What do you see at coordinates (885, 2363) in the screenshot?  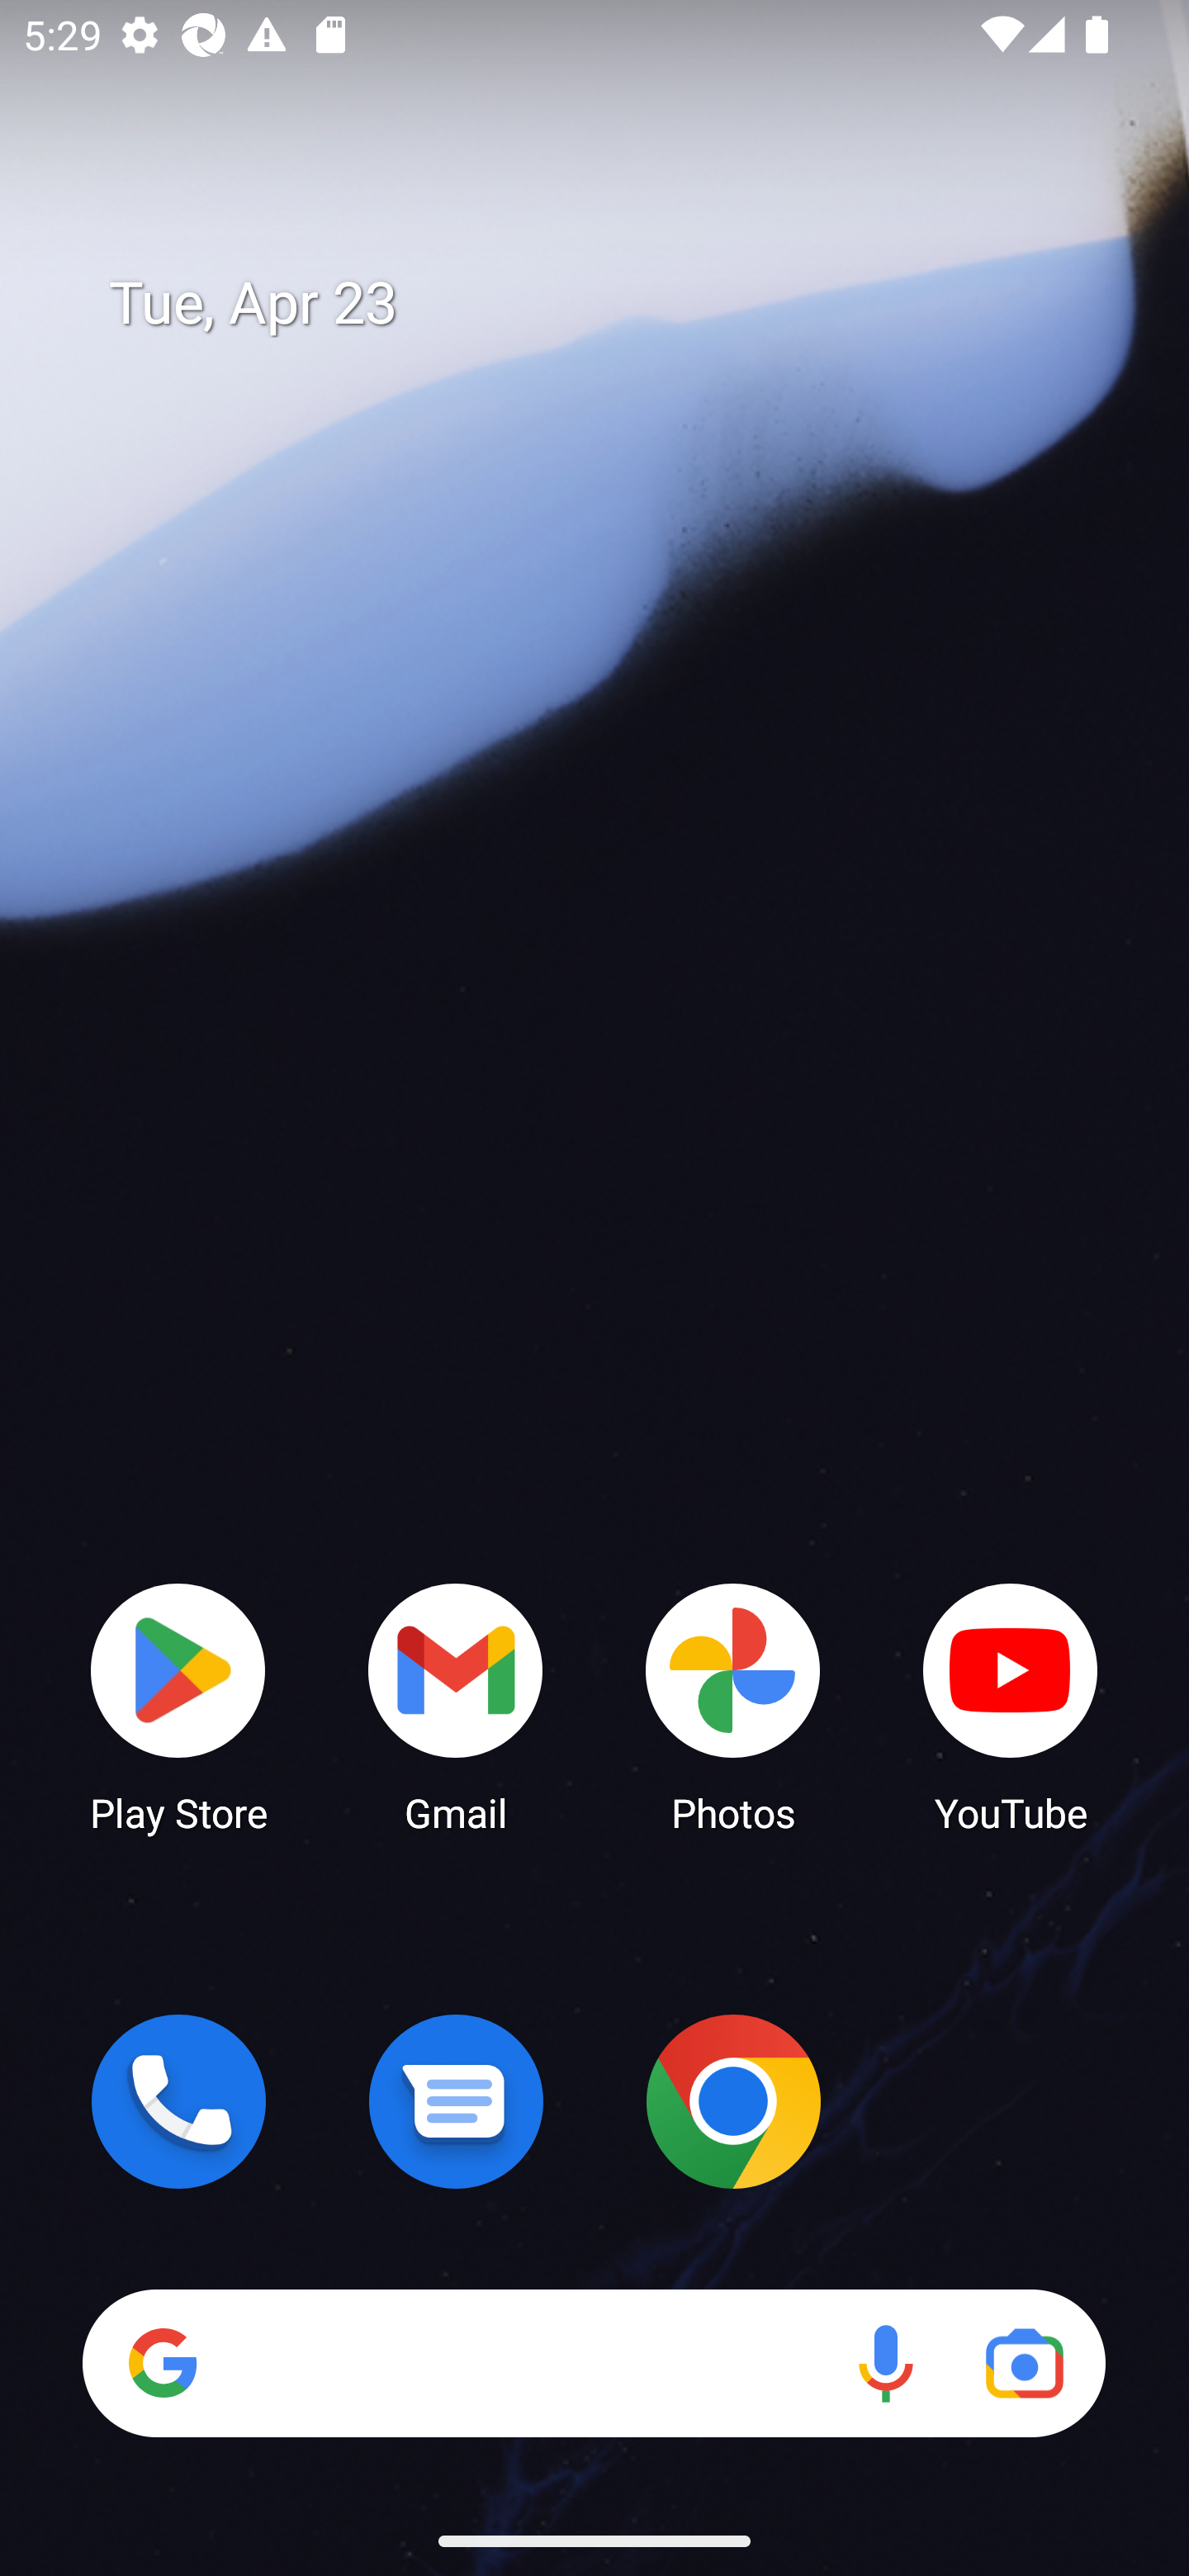 I see `Voice search` at bounding box center [885, 2363].